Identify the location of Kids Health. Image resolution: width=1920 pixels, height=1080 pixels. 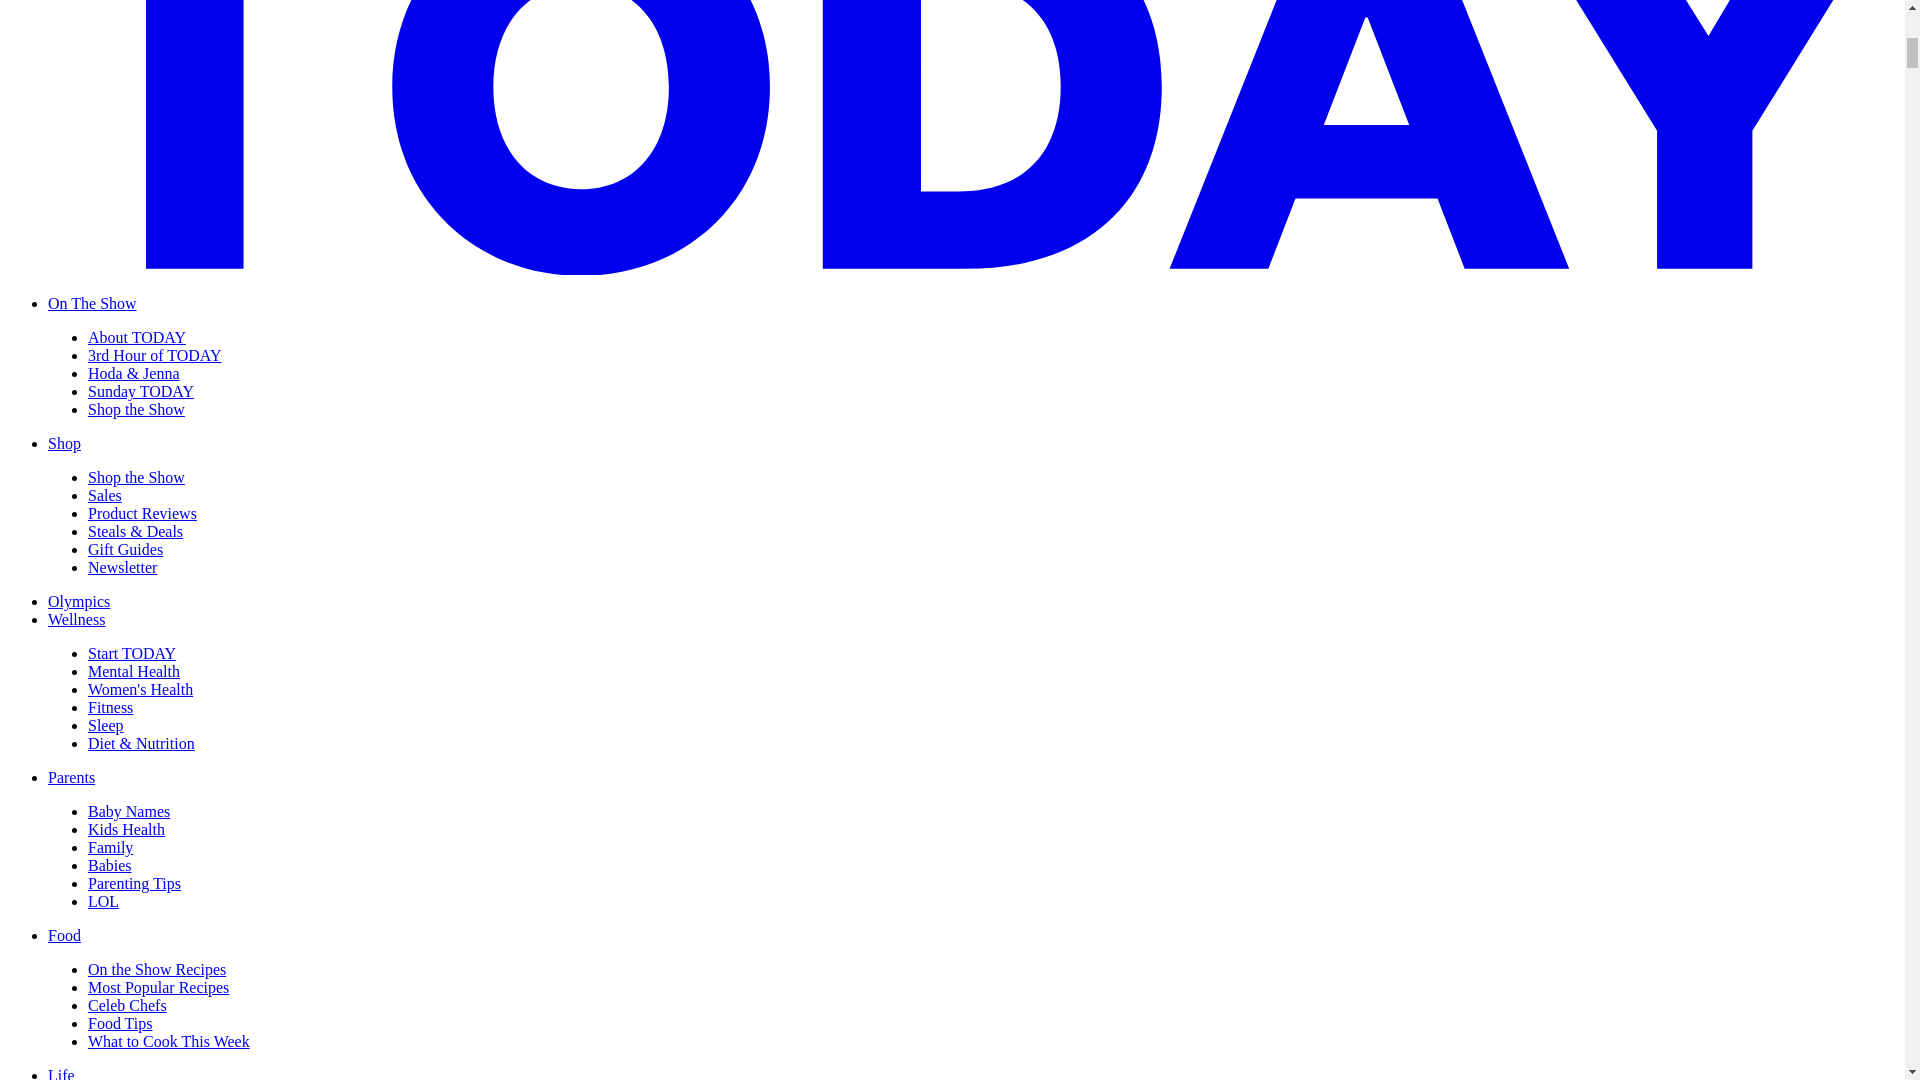
(126, 829).